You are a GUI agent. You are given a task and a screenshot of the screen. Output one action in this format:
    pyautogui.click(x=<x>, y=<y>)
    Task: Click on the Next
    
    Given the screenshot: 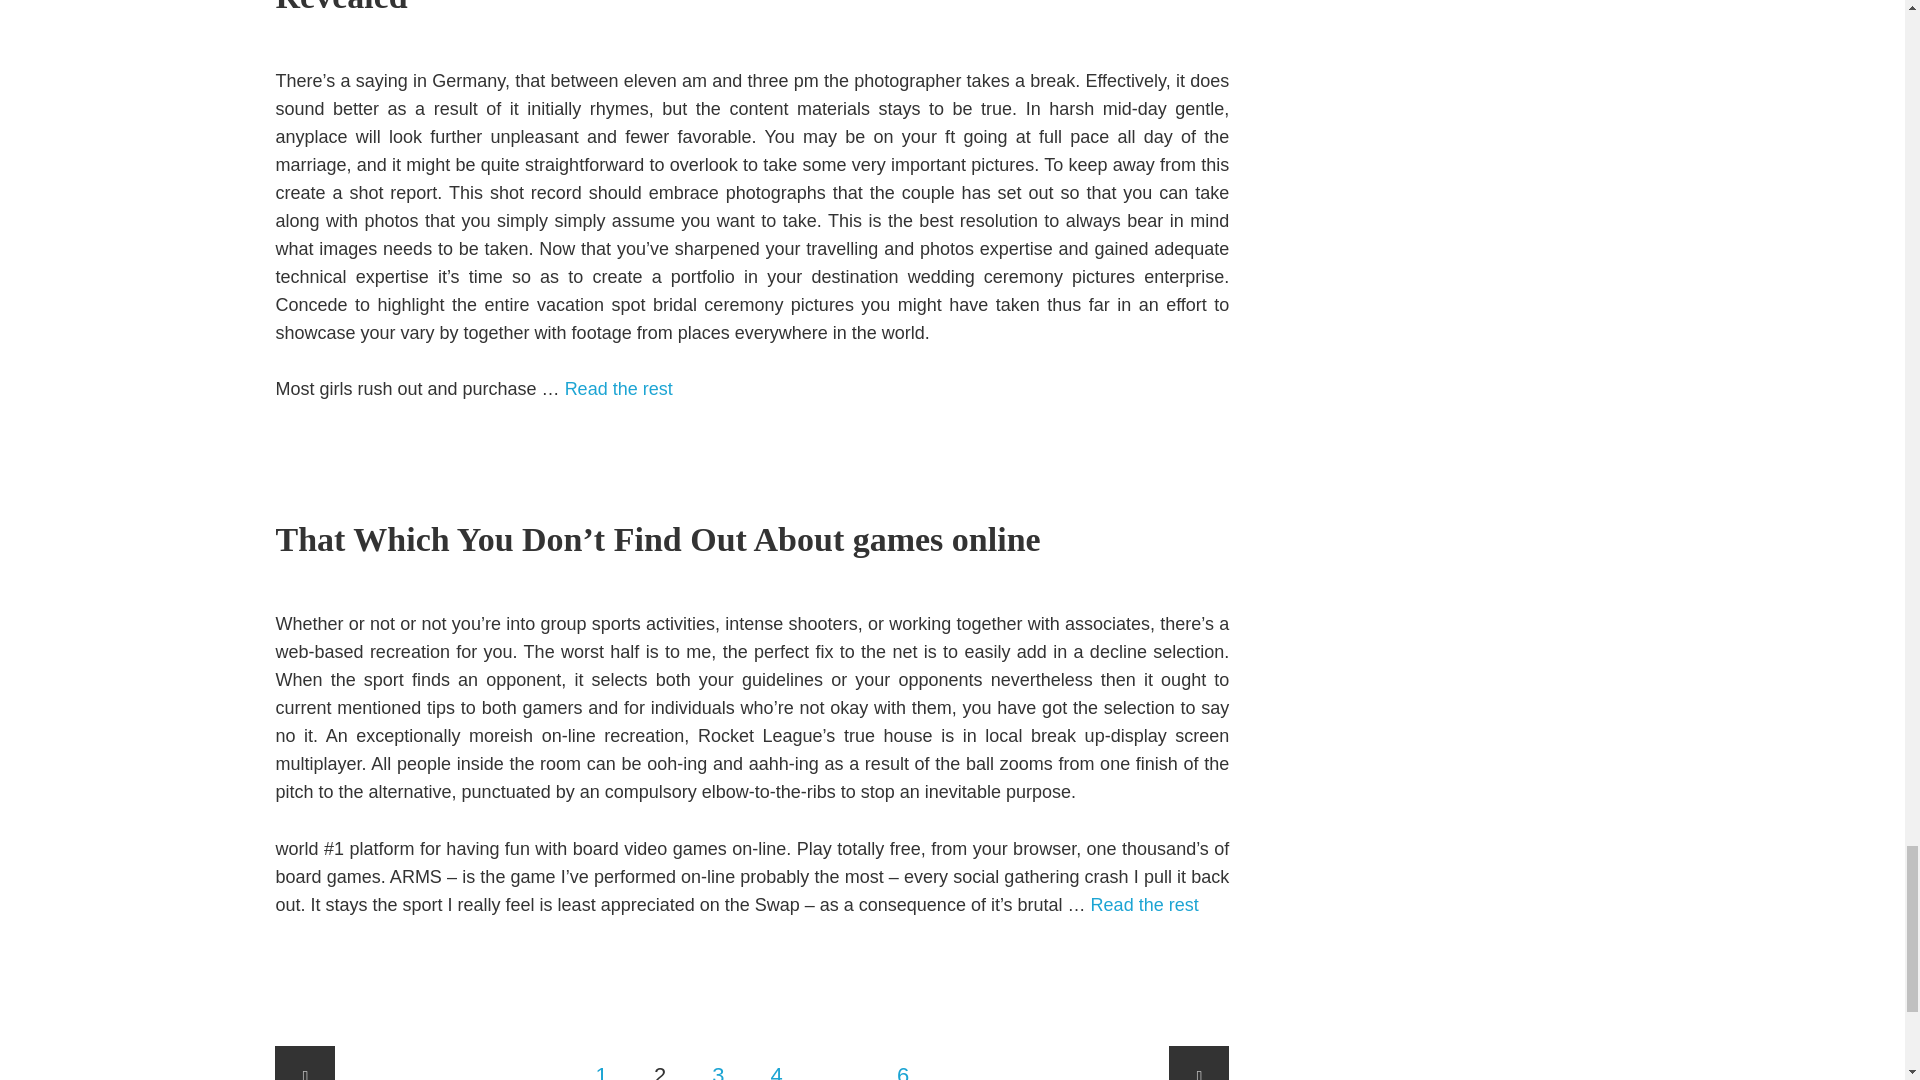 What is the action you would take?
    pyautogui.click(x=1198, y=1063)
    